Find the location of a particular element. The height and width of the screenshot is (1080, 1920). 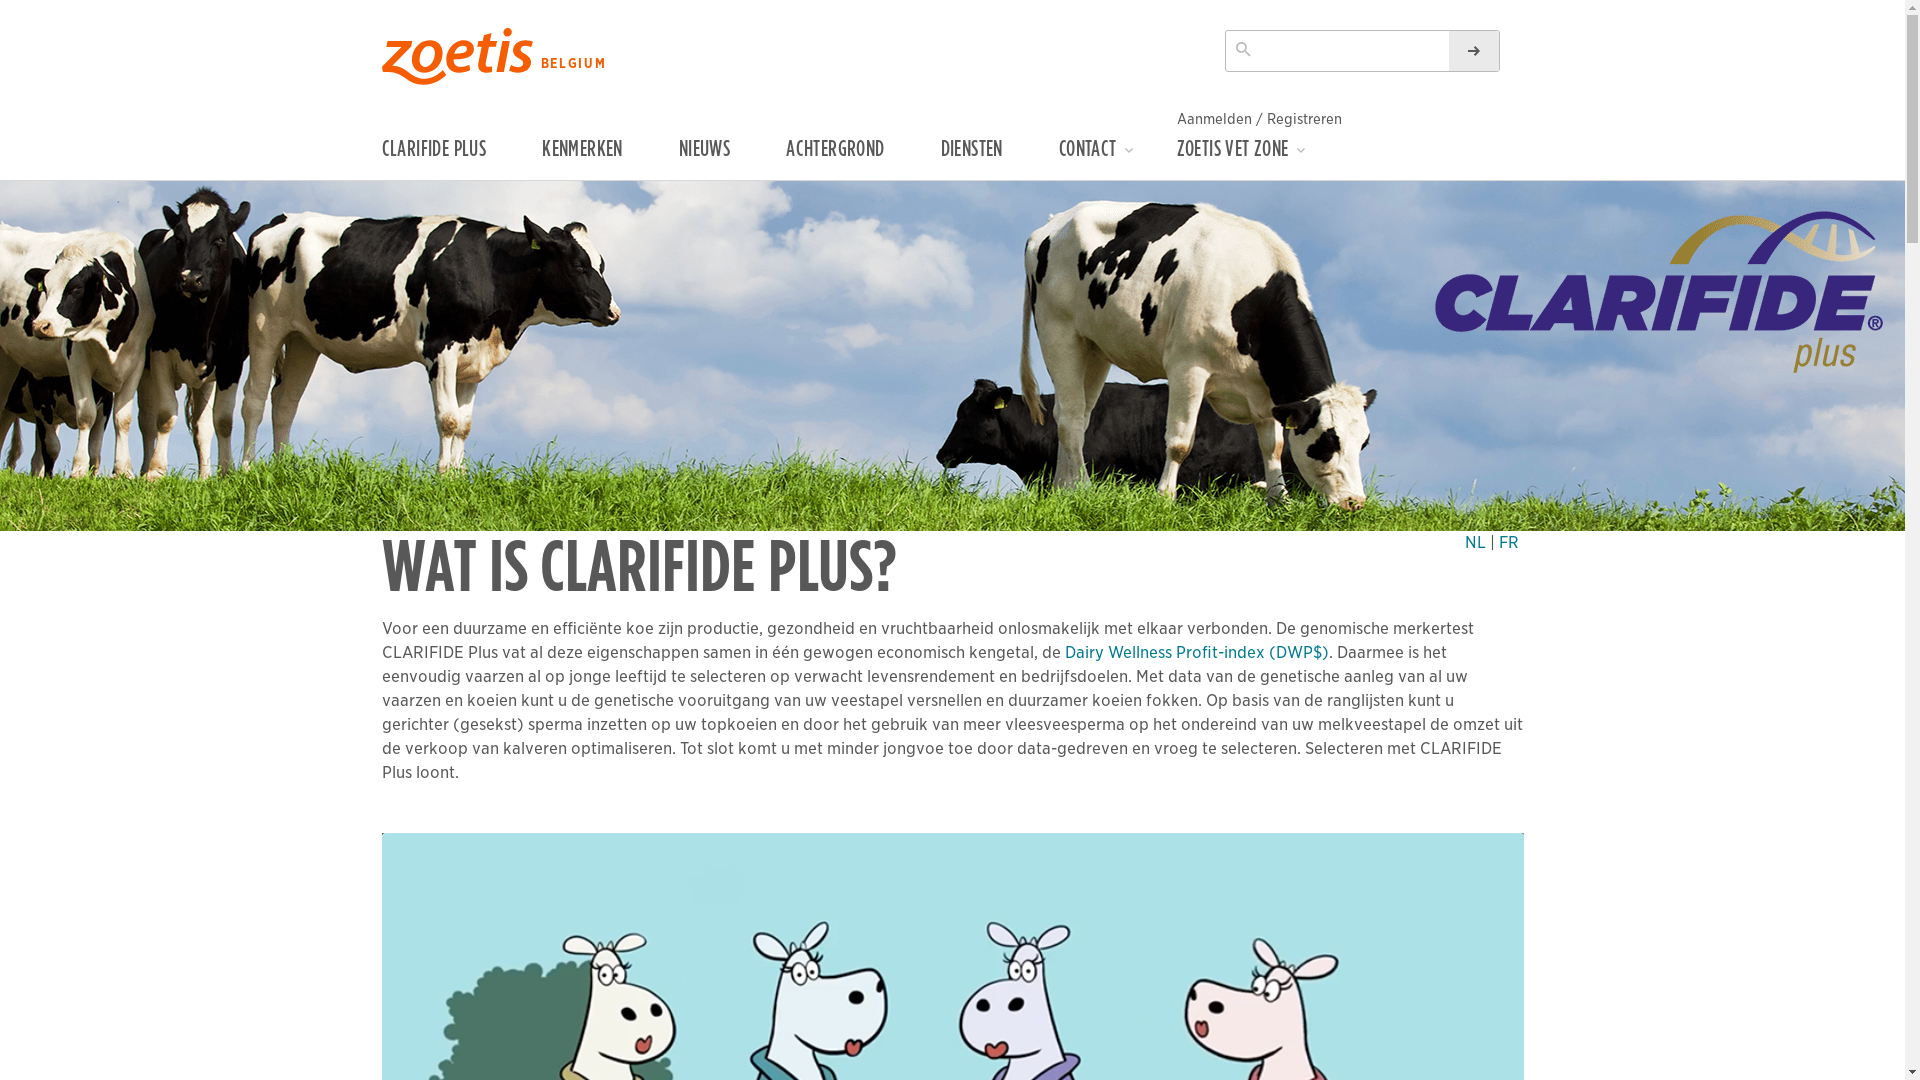

CONTACT is located at coordinates (1114, 156).